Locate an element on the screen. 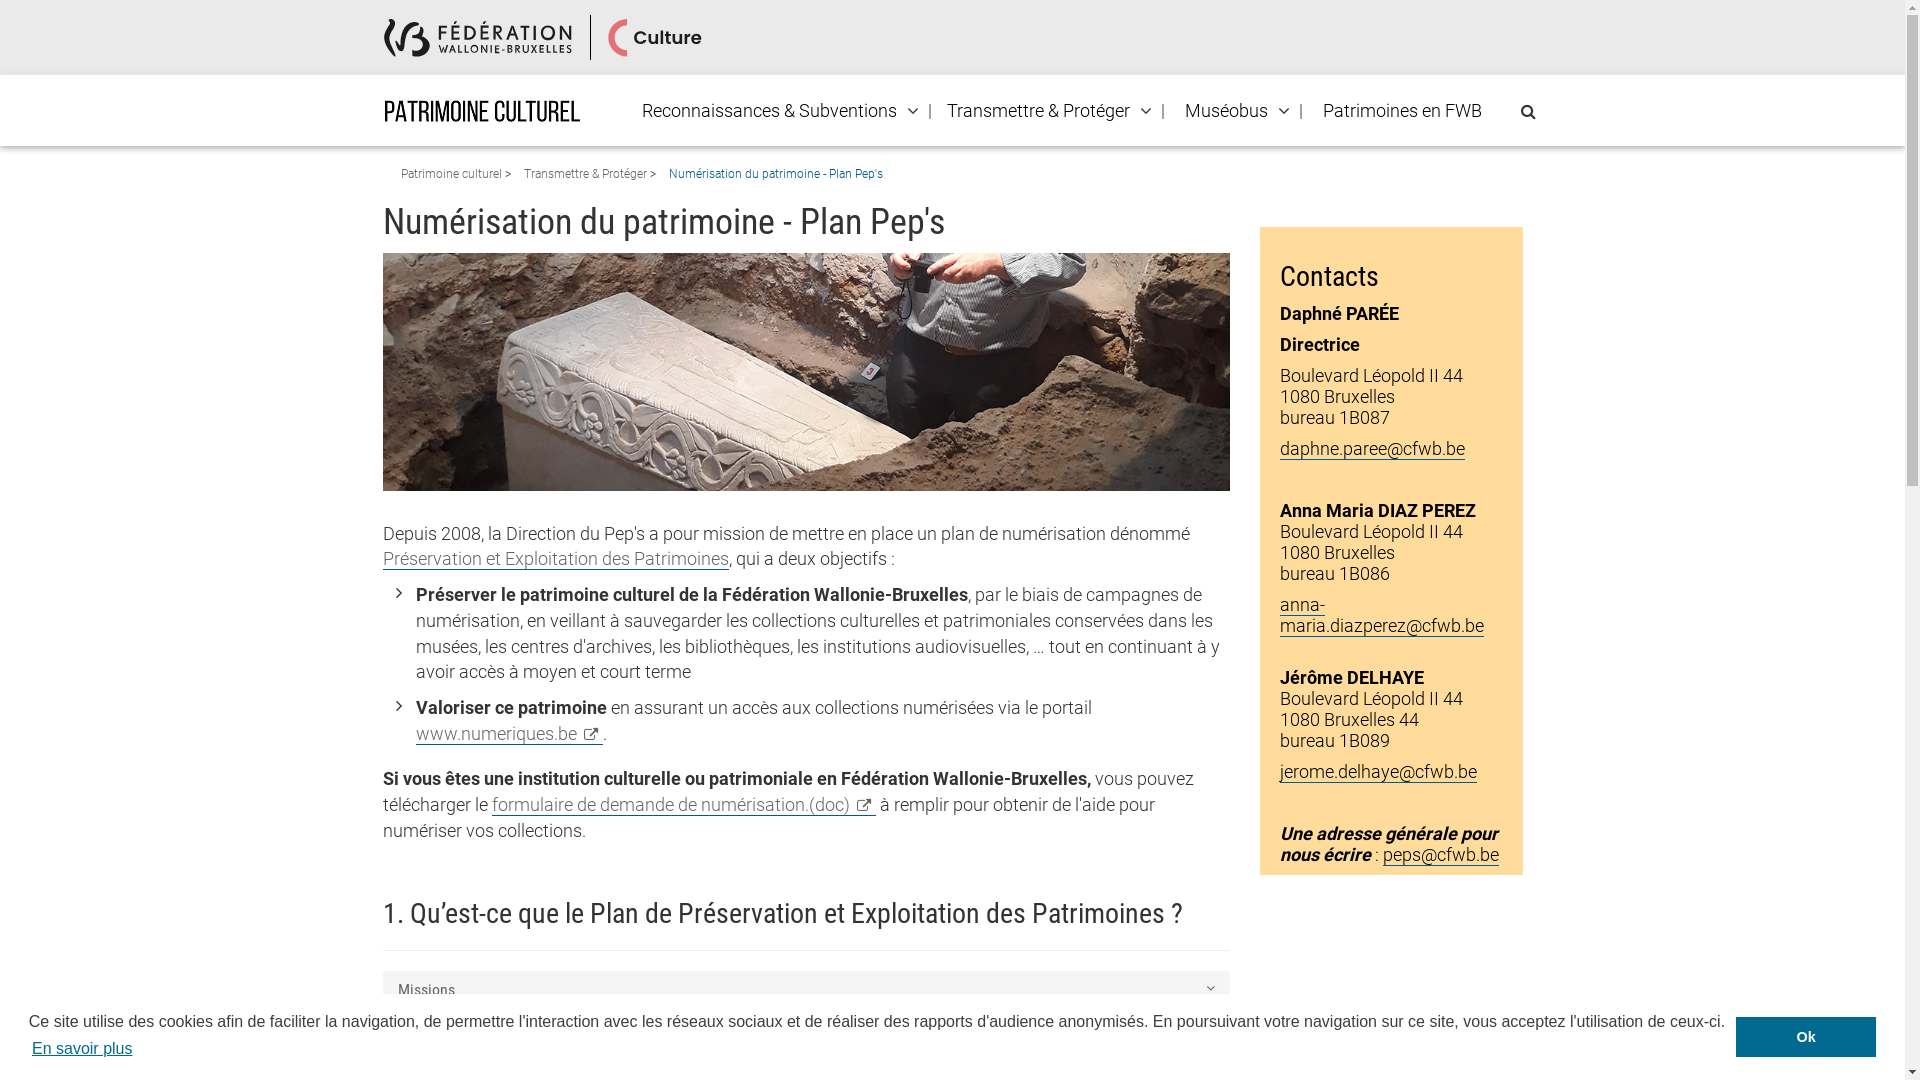 This screenshot has width=1920, height=1080. Rechercher sur le site is located at coordinates (1528, 112).